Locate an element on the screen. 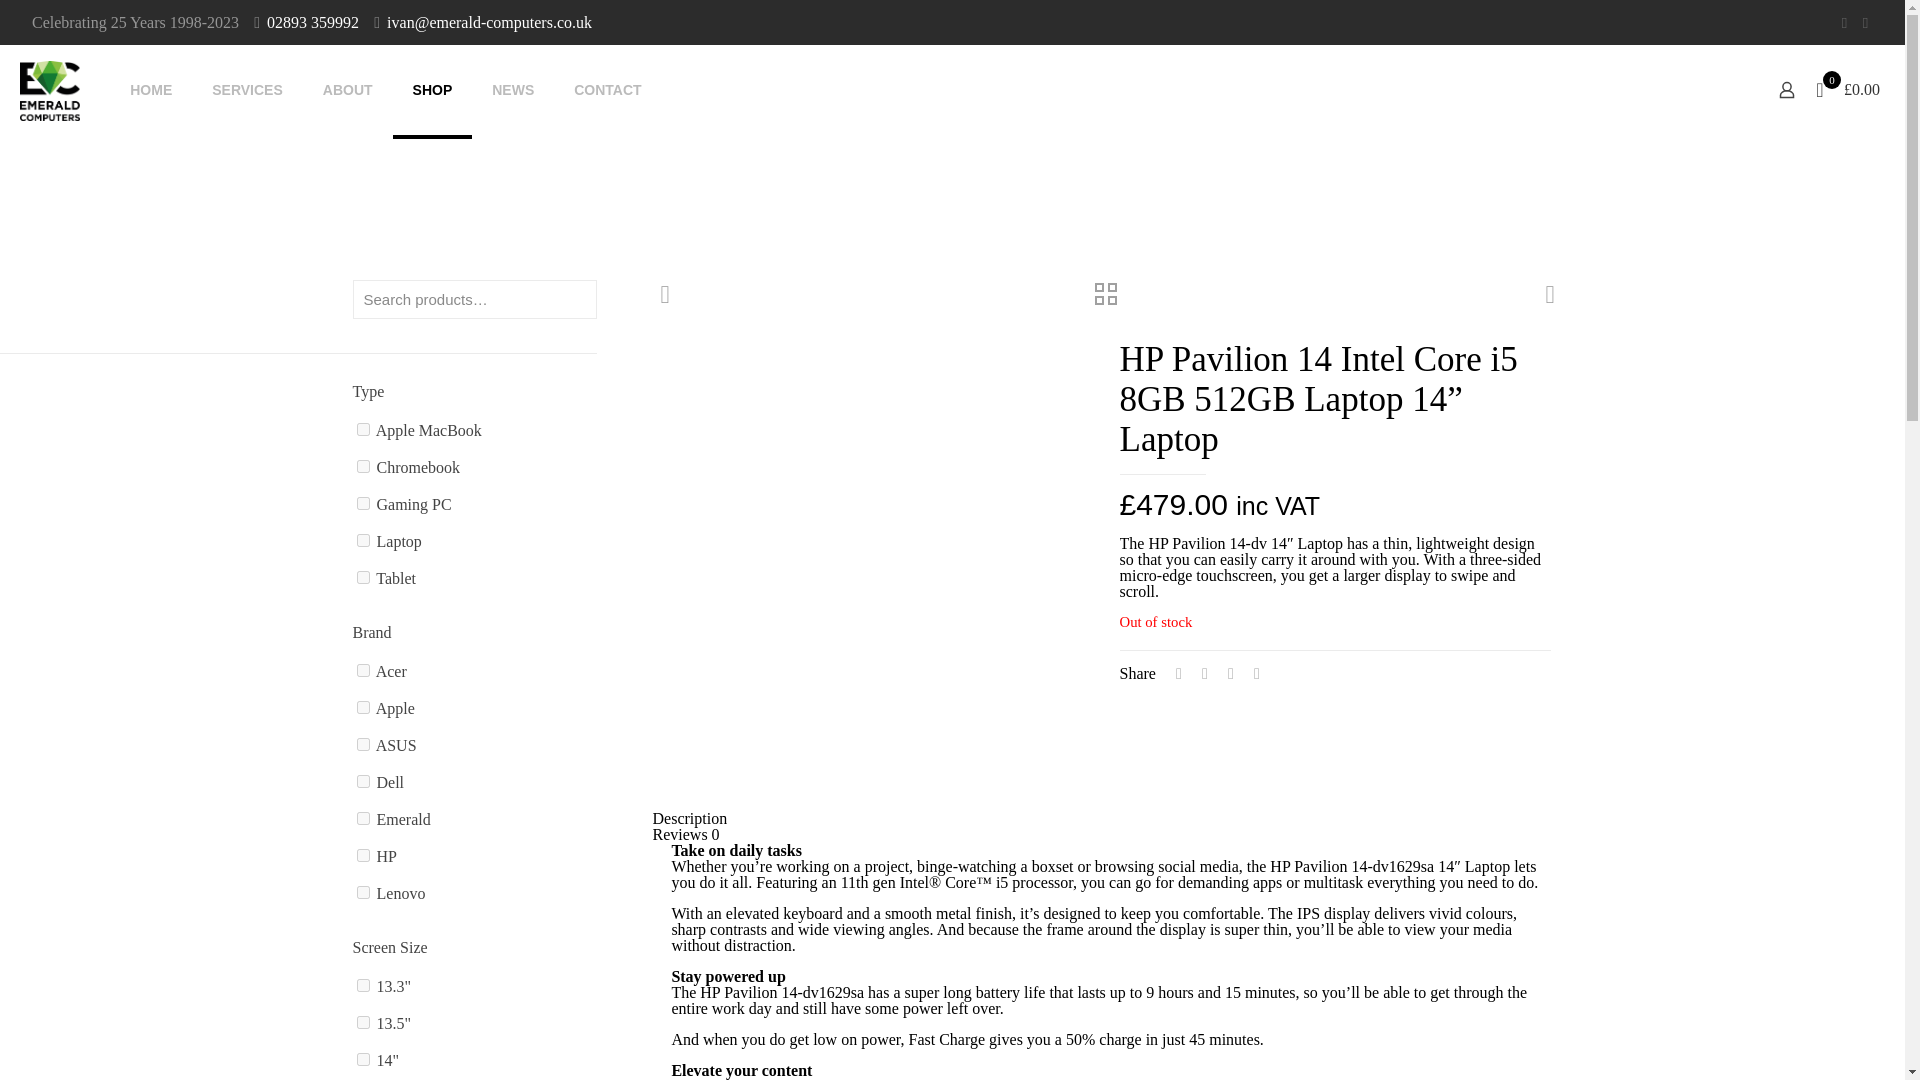 This screenshot has width=1920, height=1080. dell is located at coordinates (362, 782).